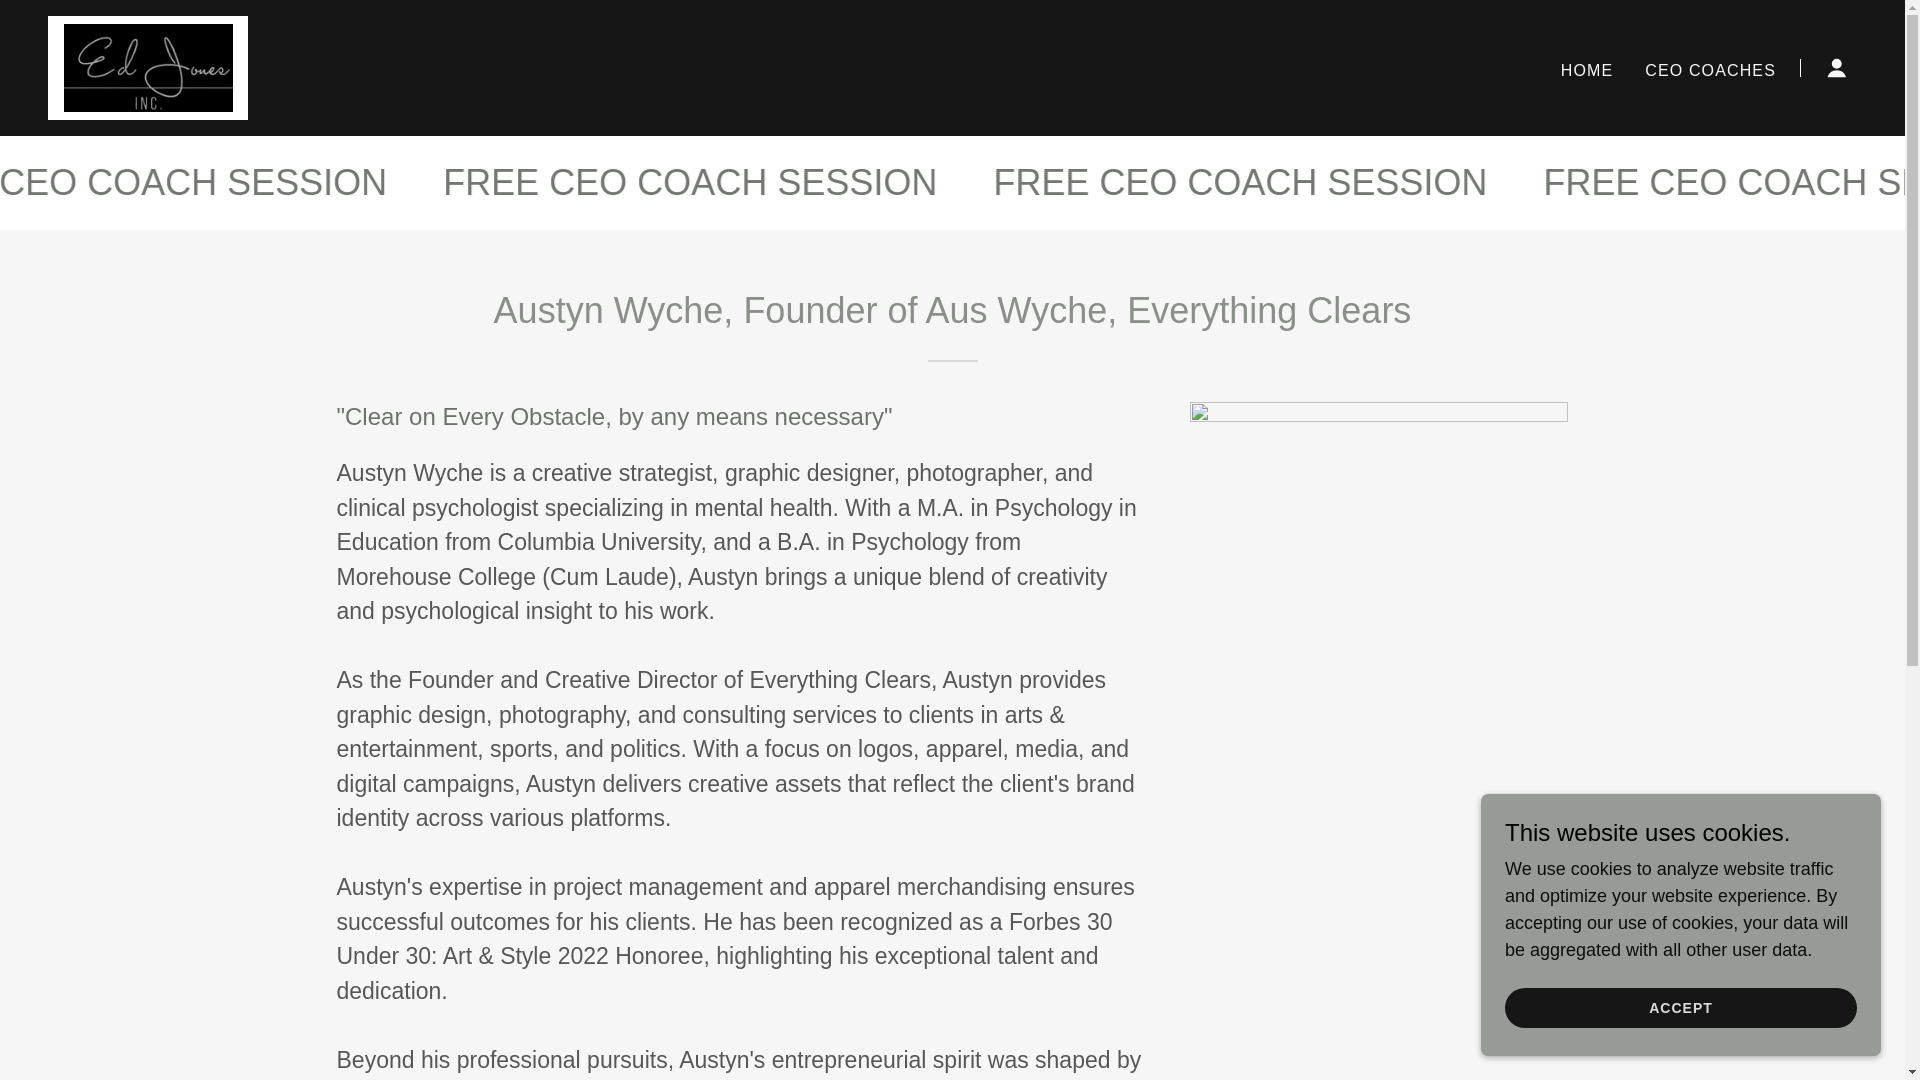  I want to click on HOME, so click(1588, 69).